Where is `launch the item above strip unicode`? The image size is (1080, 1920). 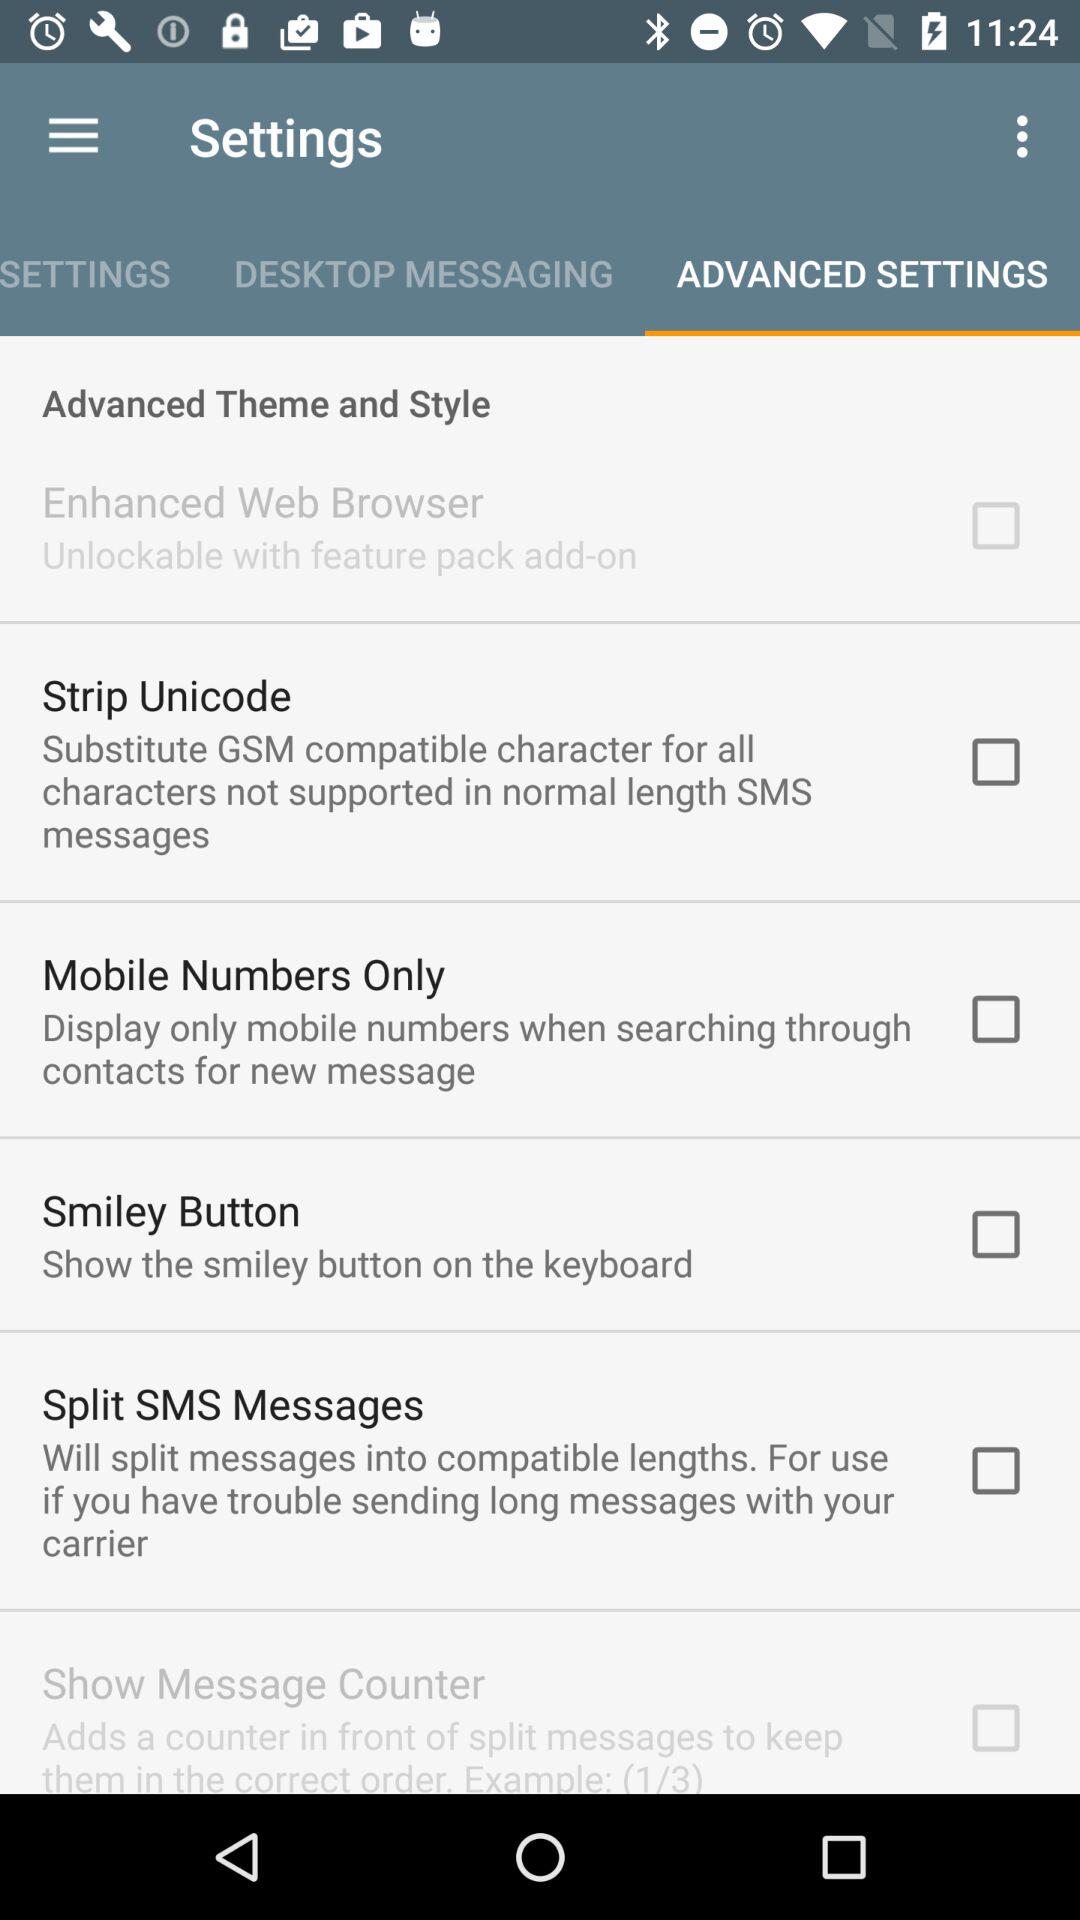 launch the item above strip unicode is located at coordinates (340, 554).